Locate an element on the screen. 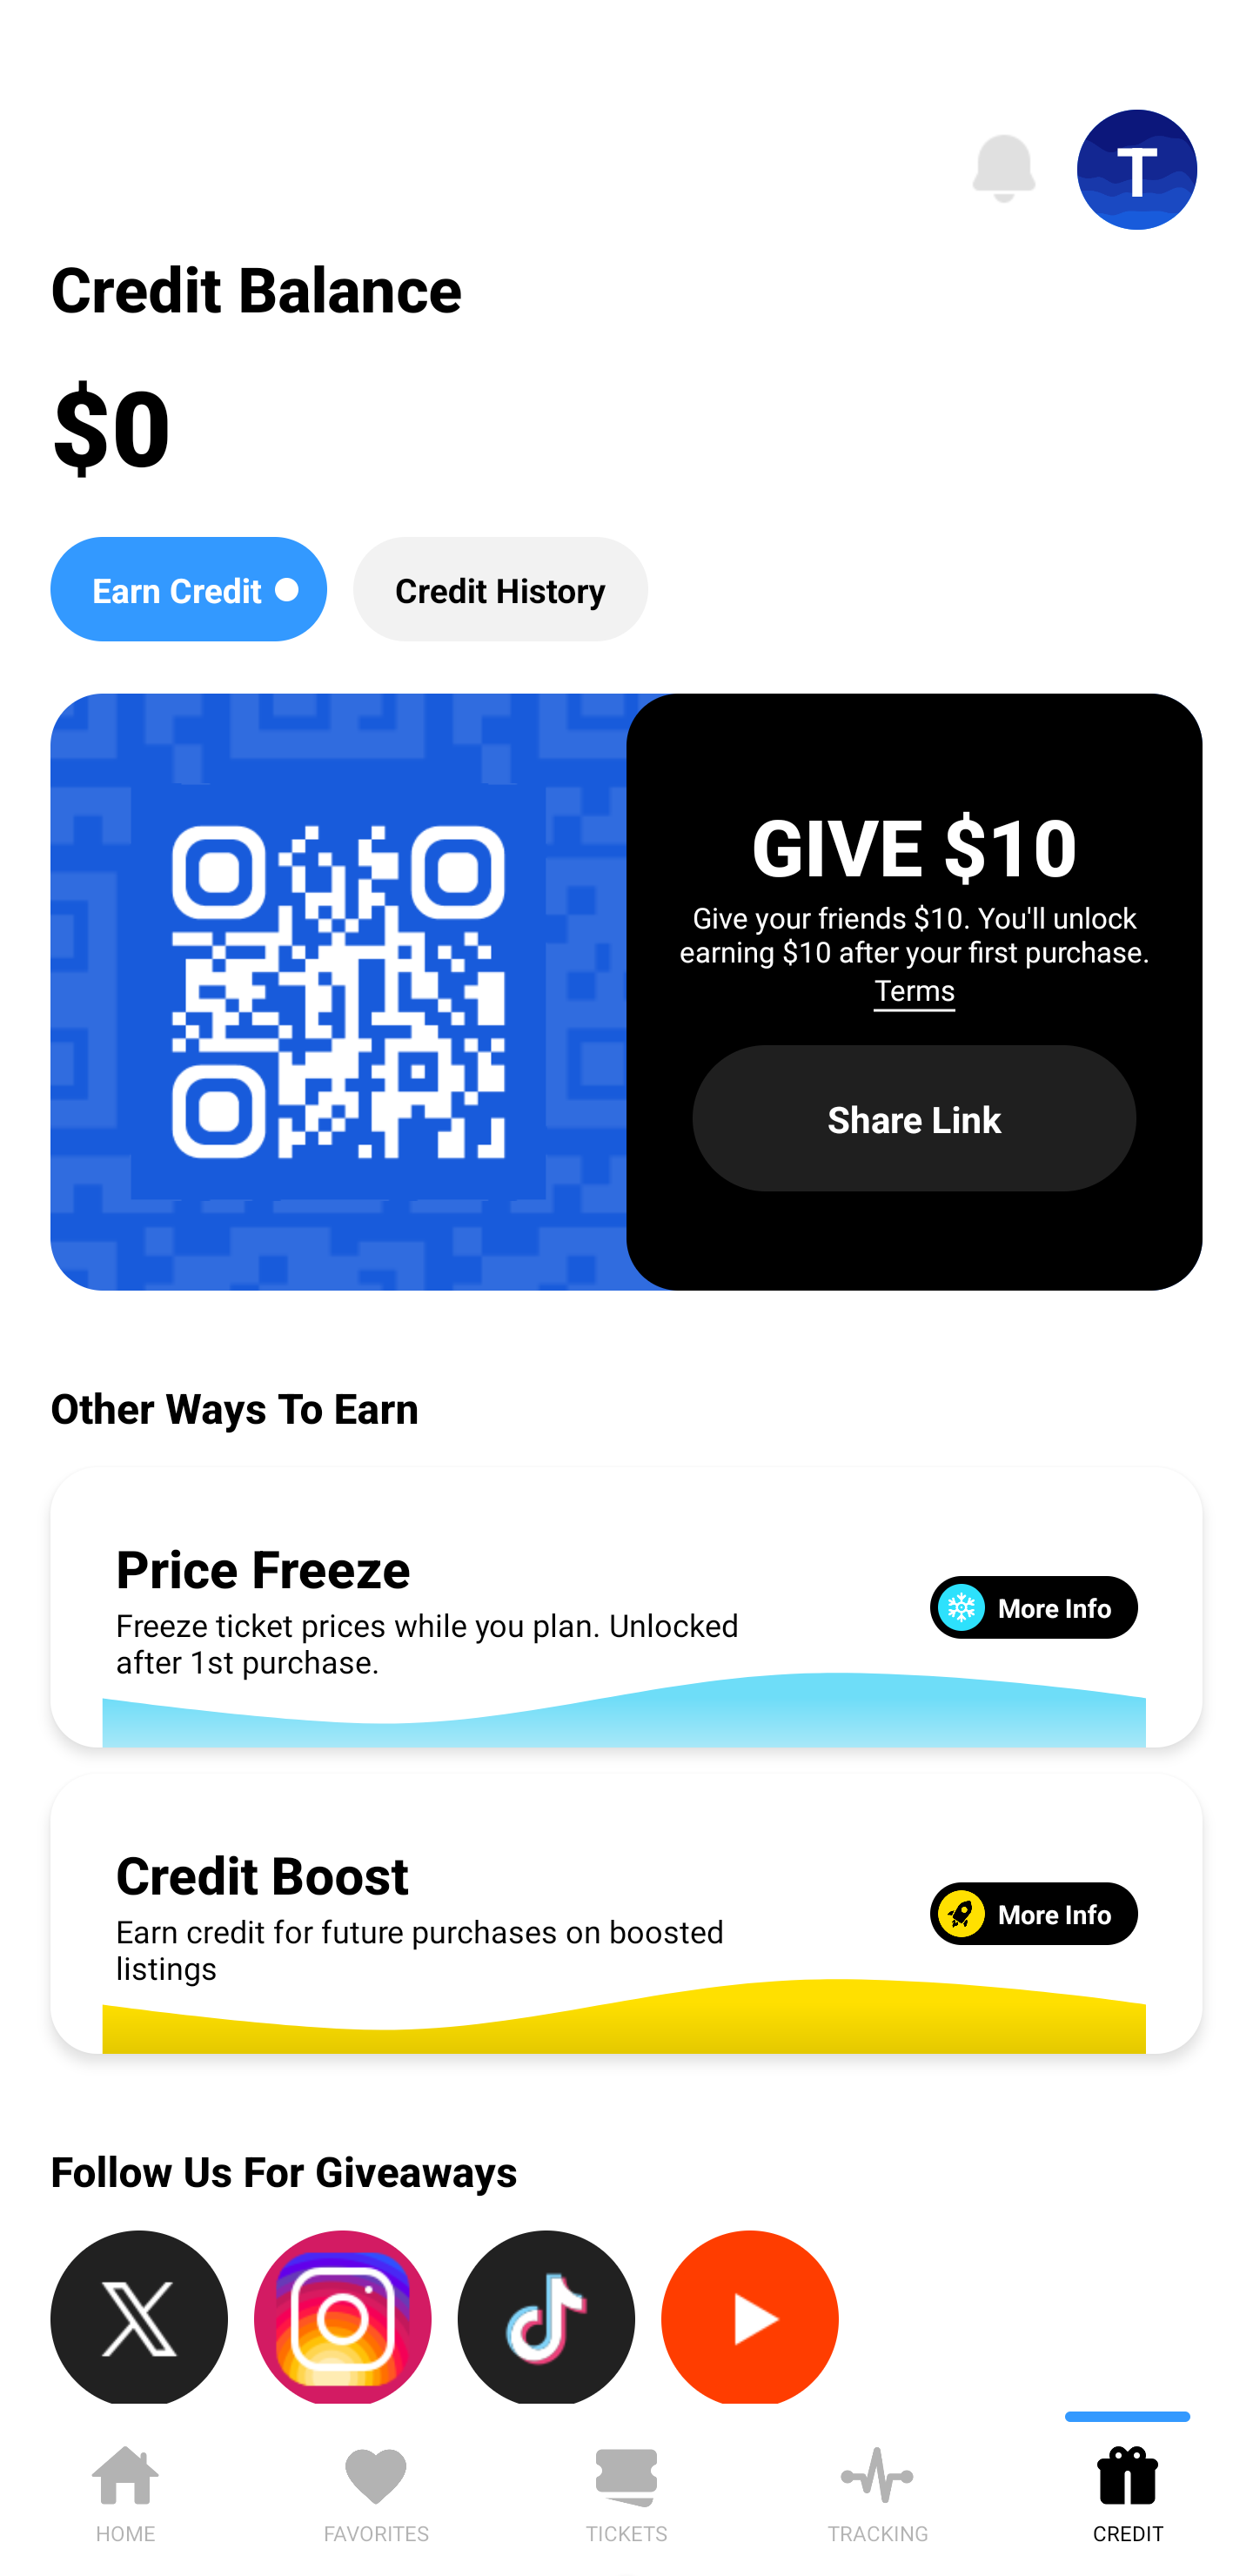 The width and height of the screenshot is (1253, 2576). More Info is located at coordinates (1034, 1913).